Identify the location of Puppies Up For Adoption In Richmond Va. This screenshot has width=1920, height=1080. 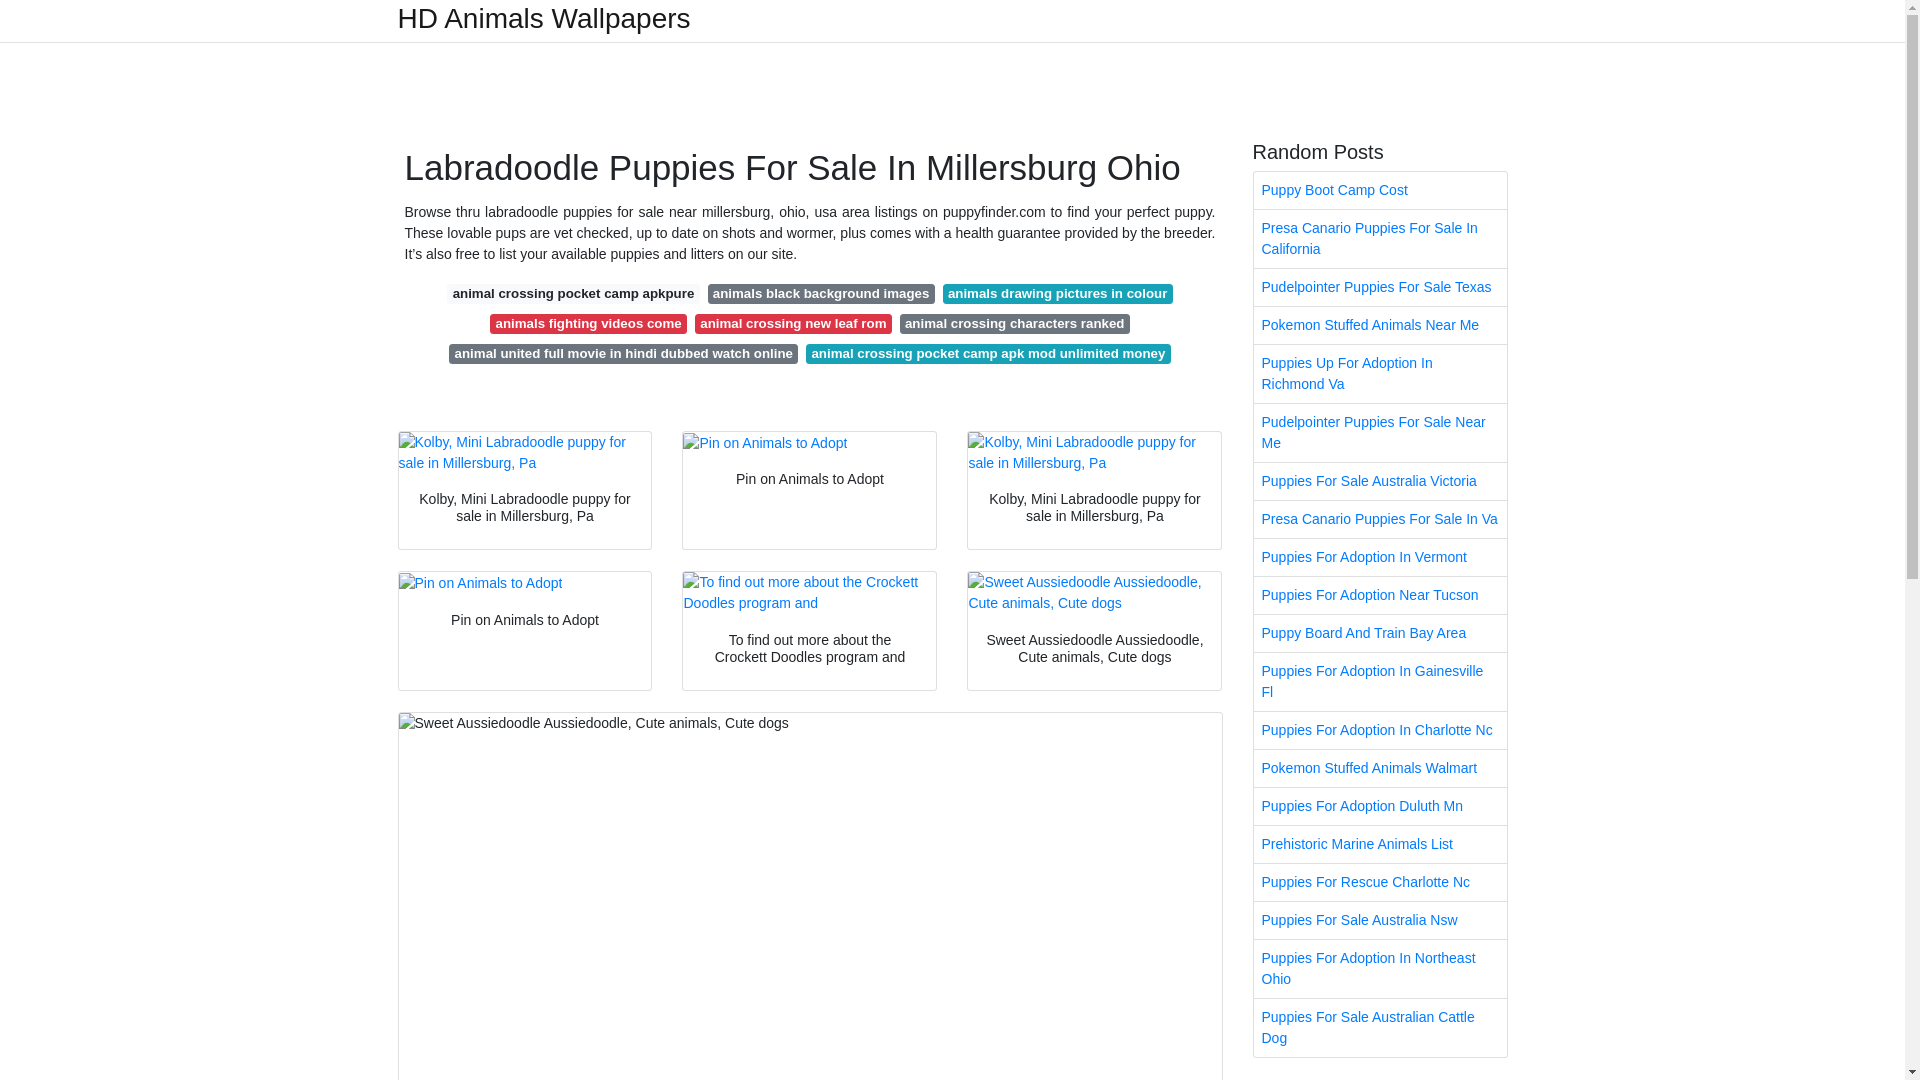
(1380, 373).